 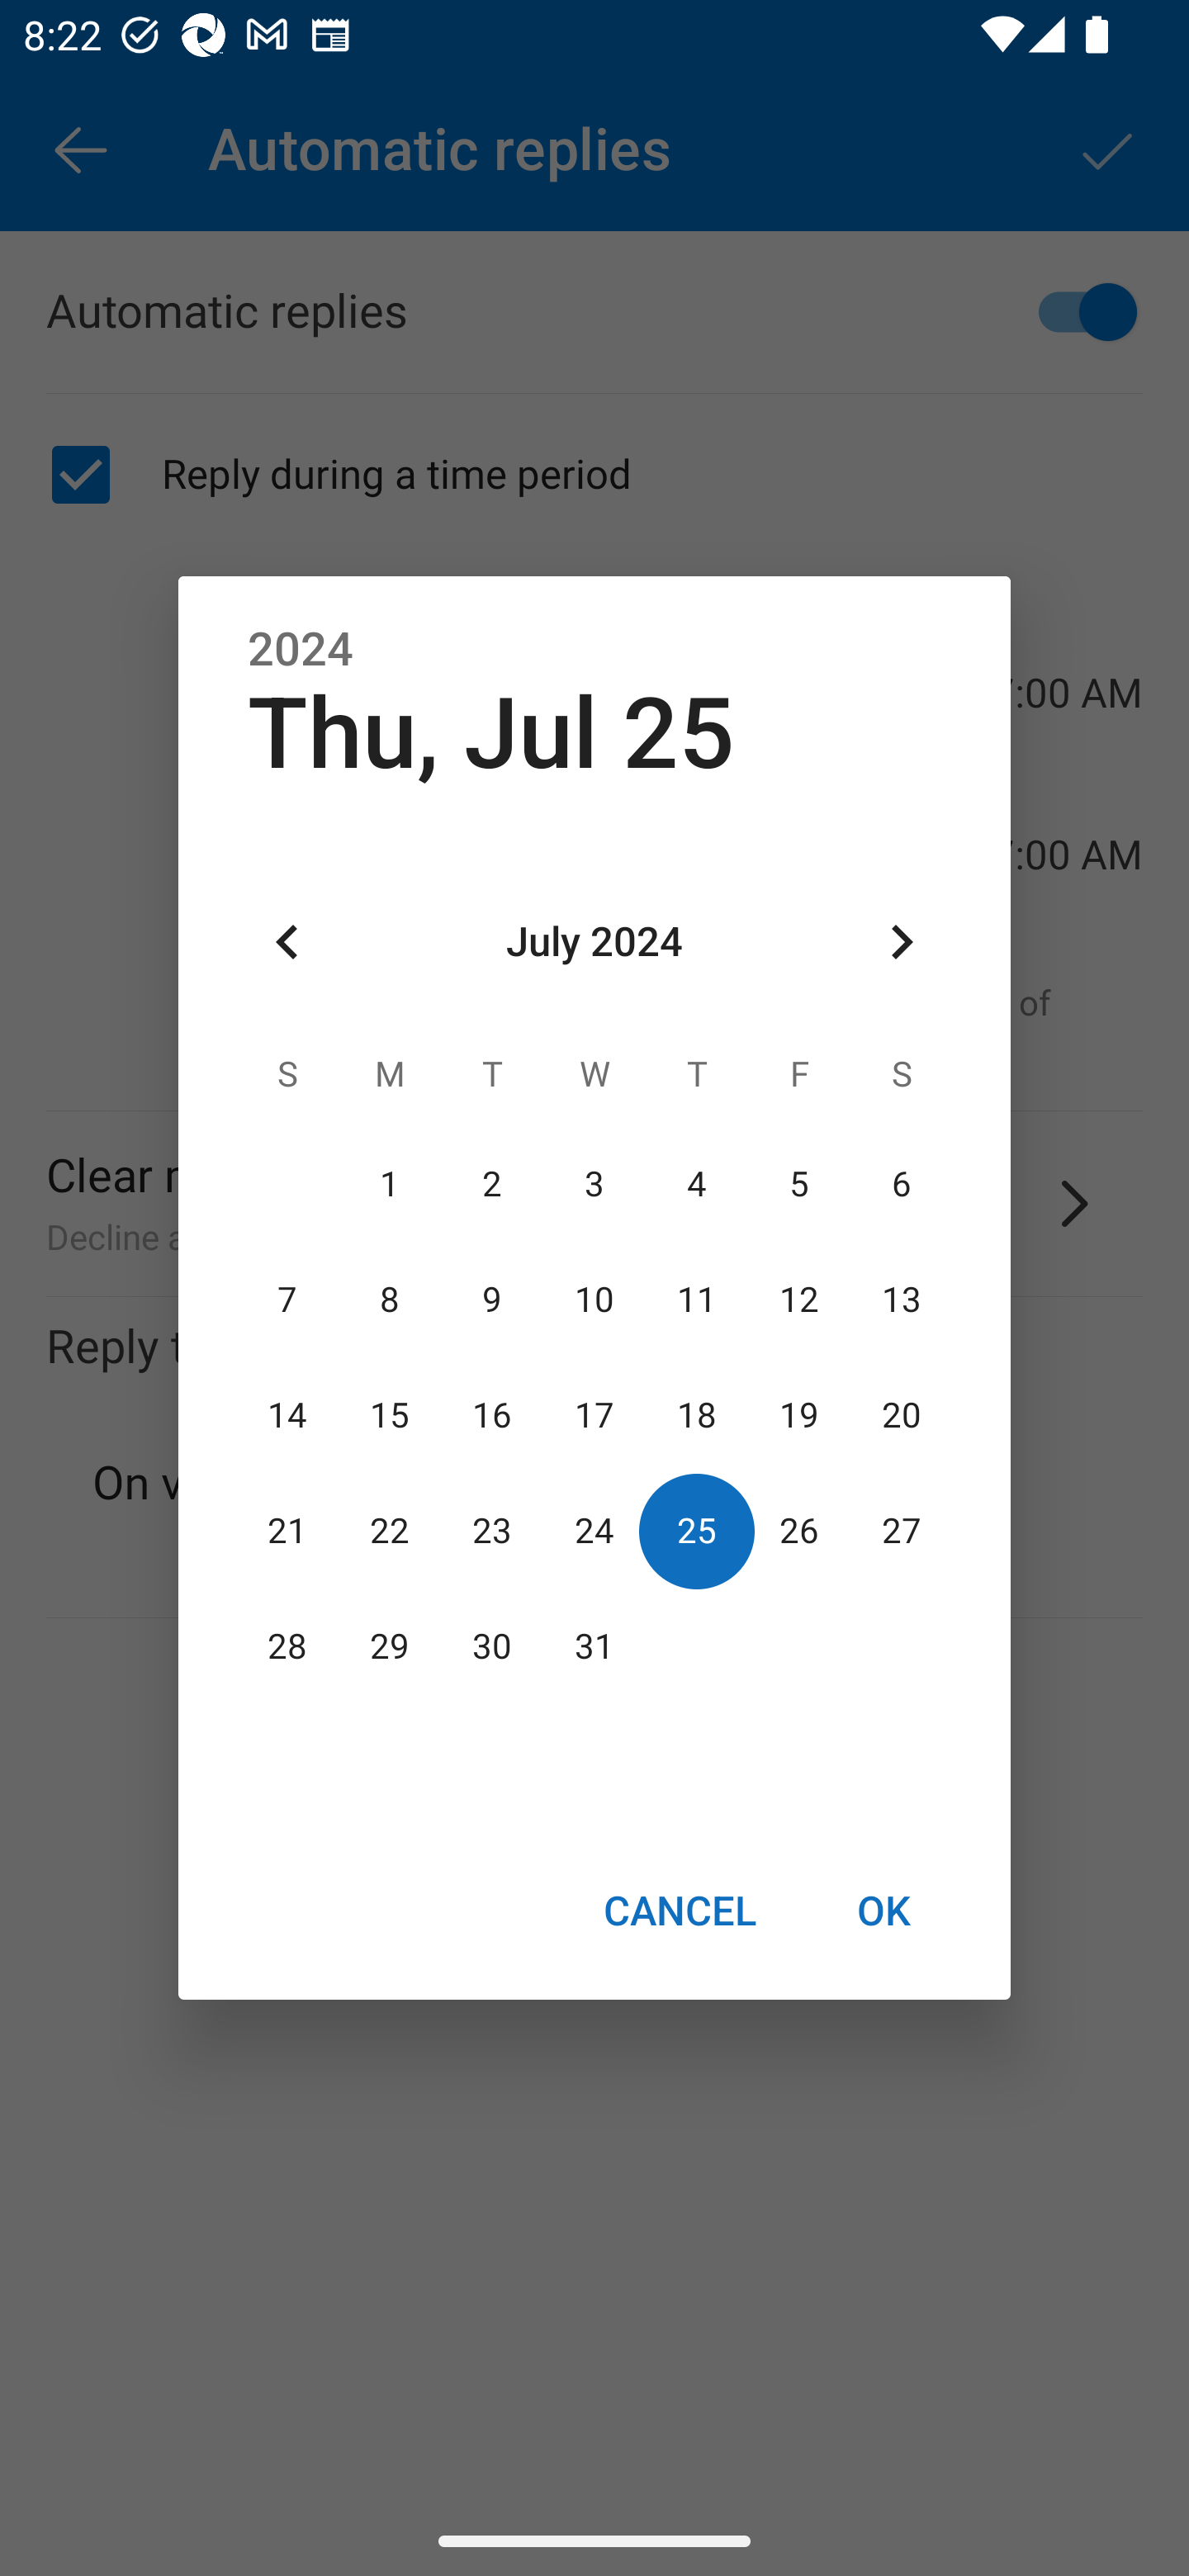 I want to click on 23 23 July 2024, so click(x=492, y=1531).